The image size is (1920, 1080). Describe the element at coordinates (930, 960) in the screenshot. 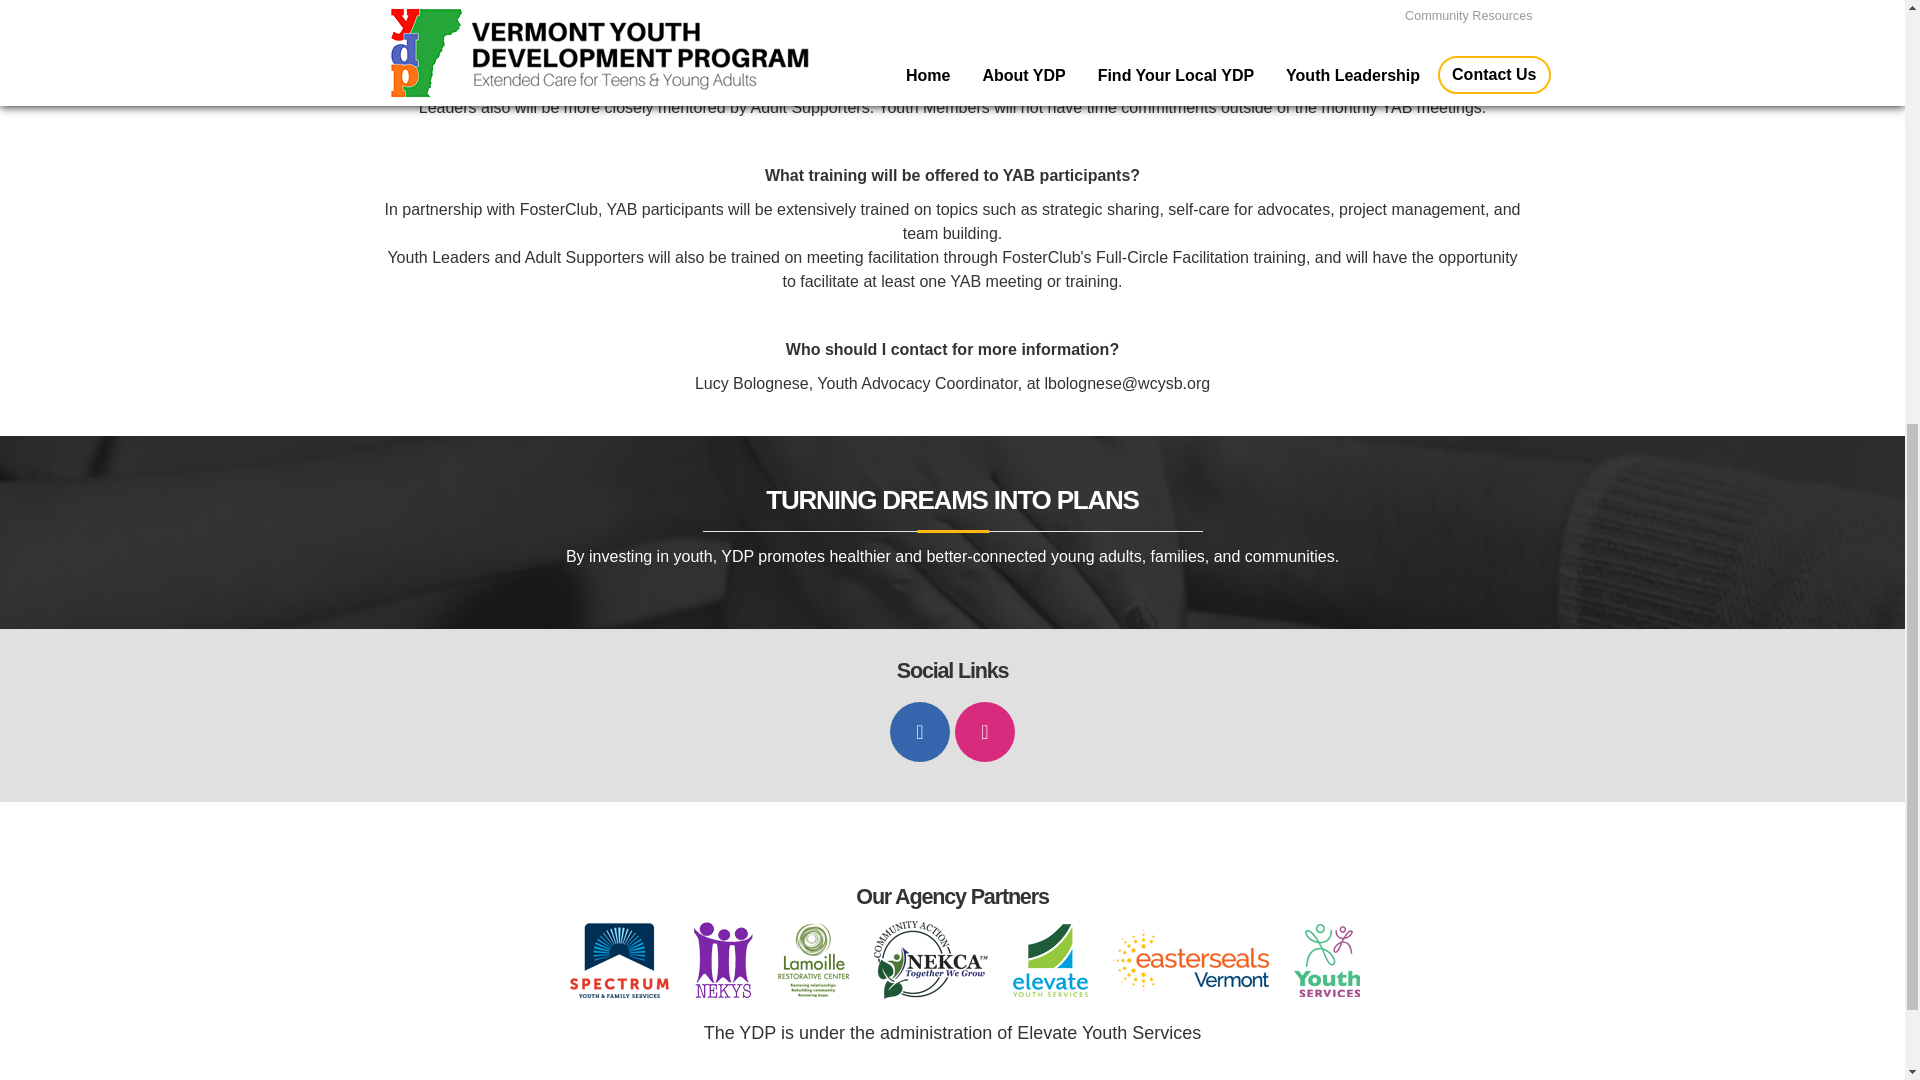

I see `NEKCA` at that location.